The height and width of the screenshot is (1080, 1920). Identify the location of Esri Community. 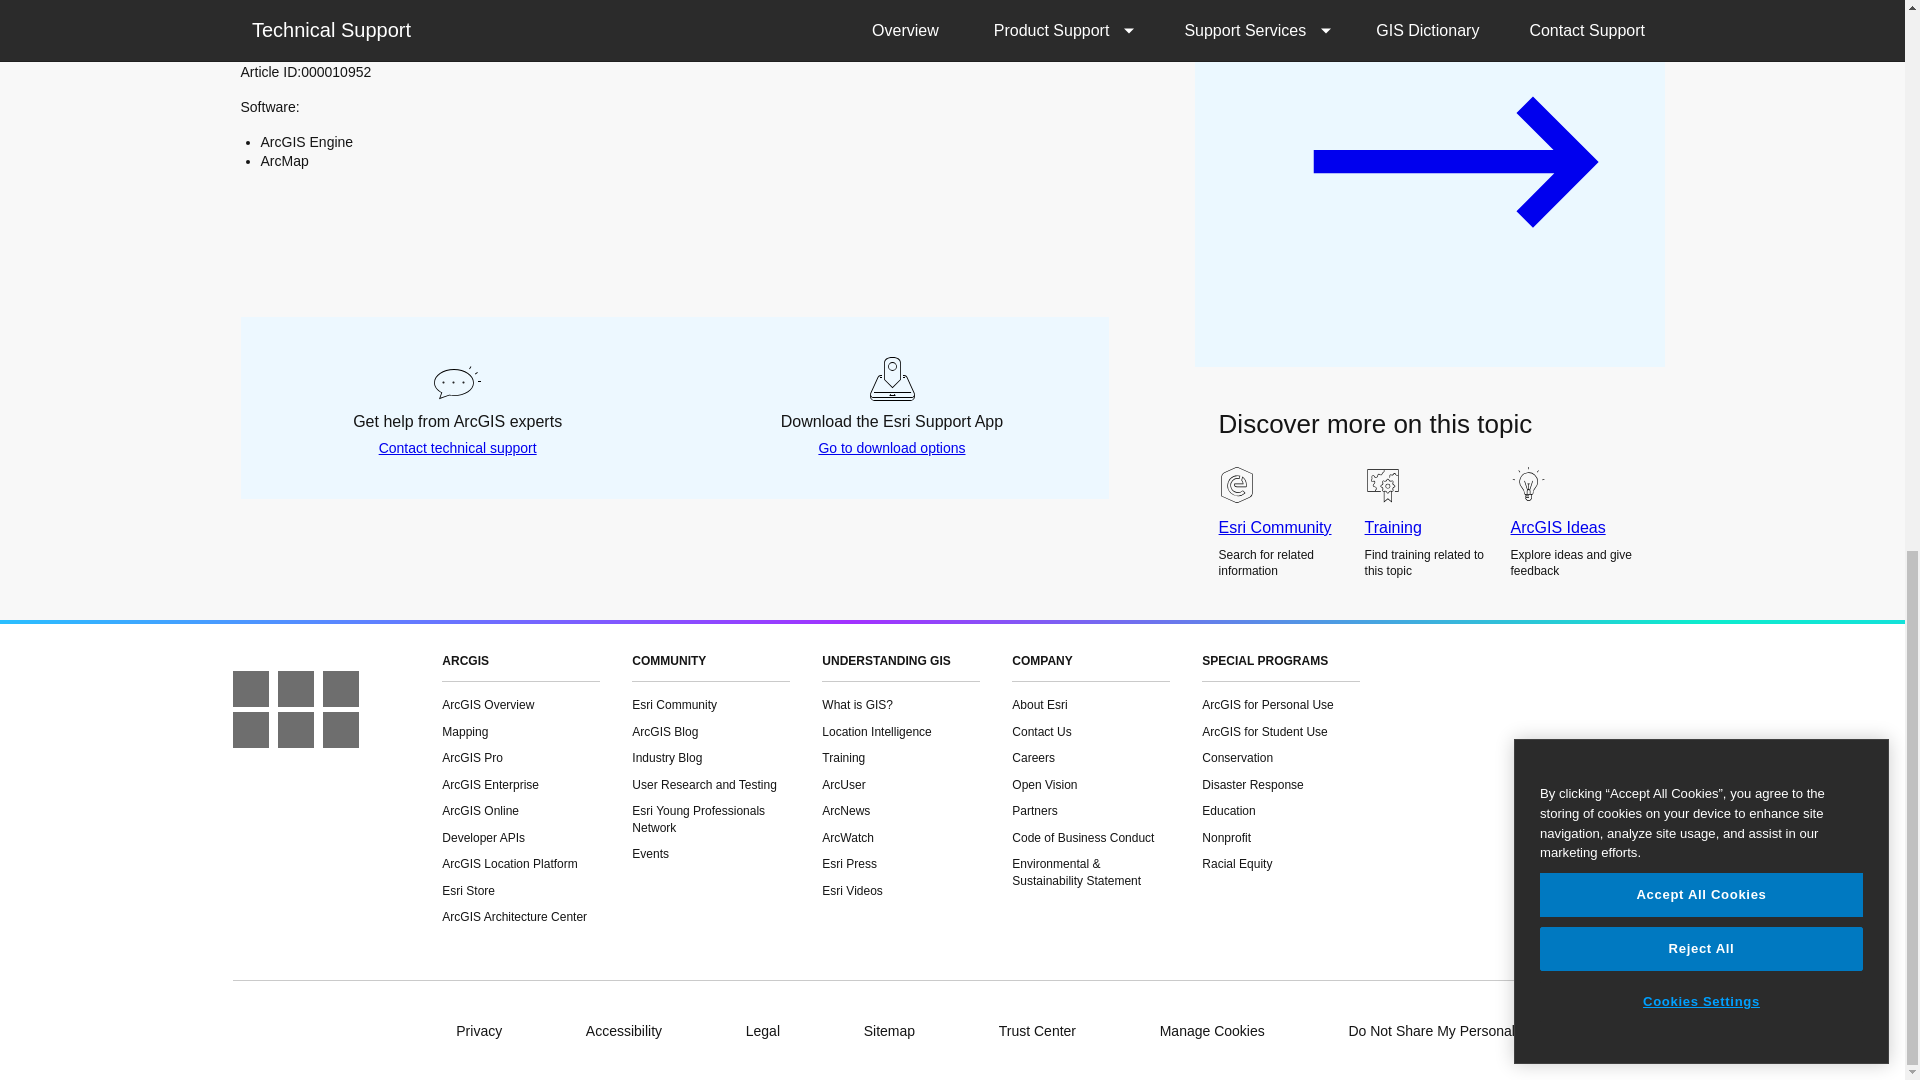
(250, 730).